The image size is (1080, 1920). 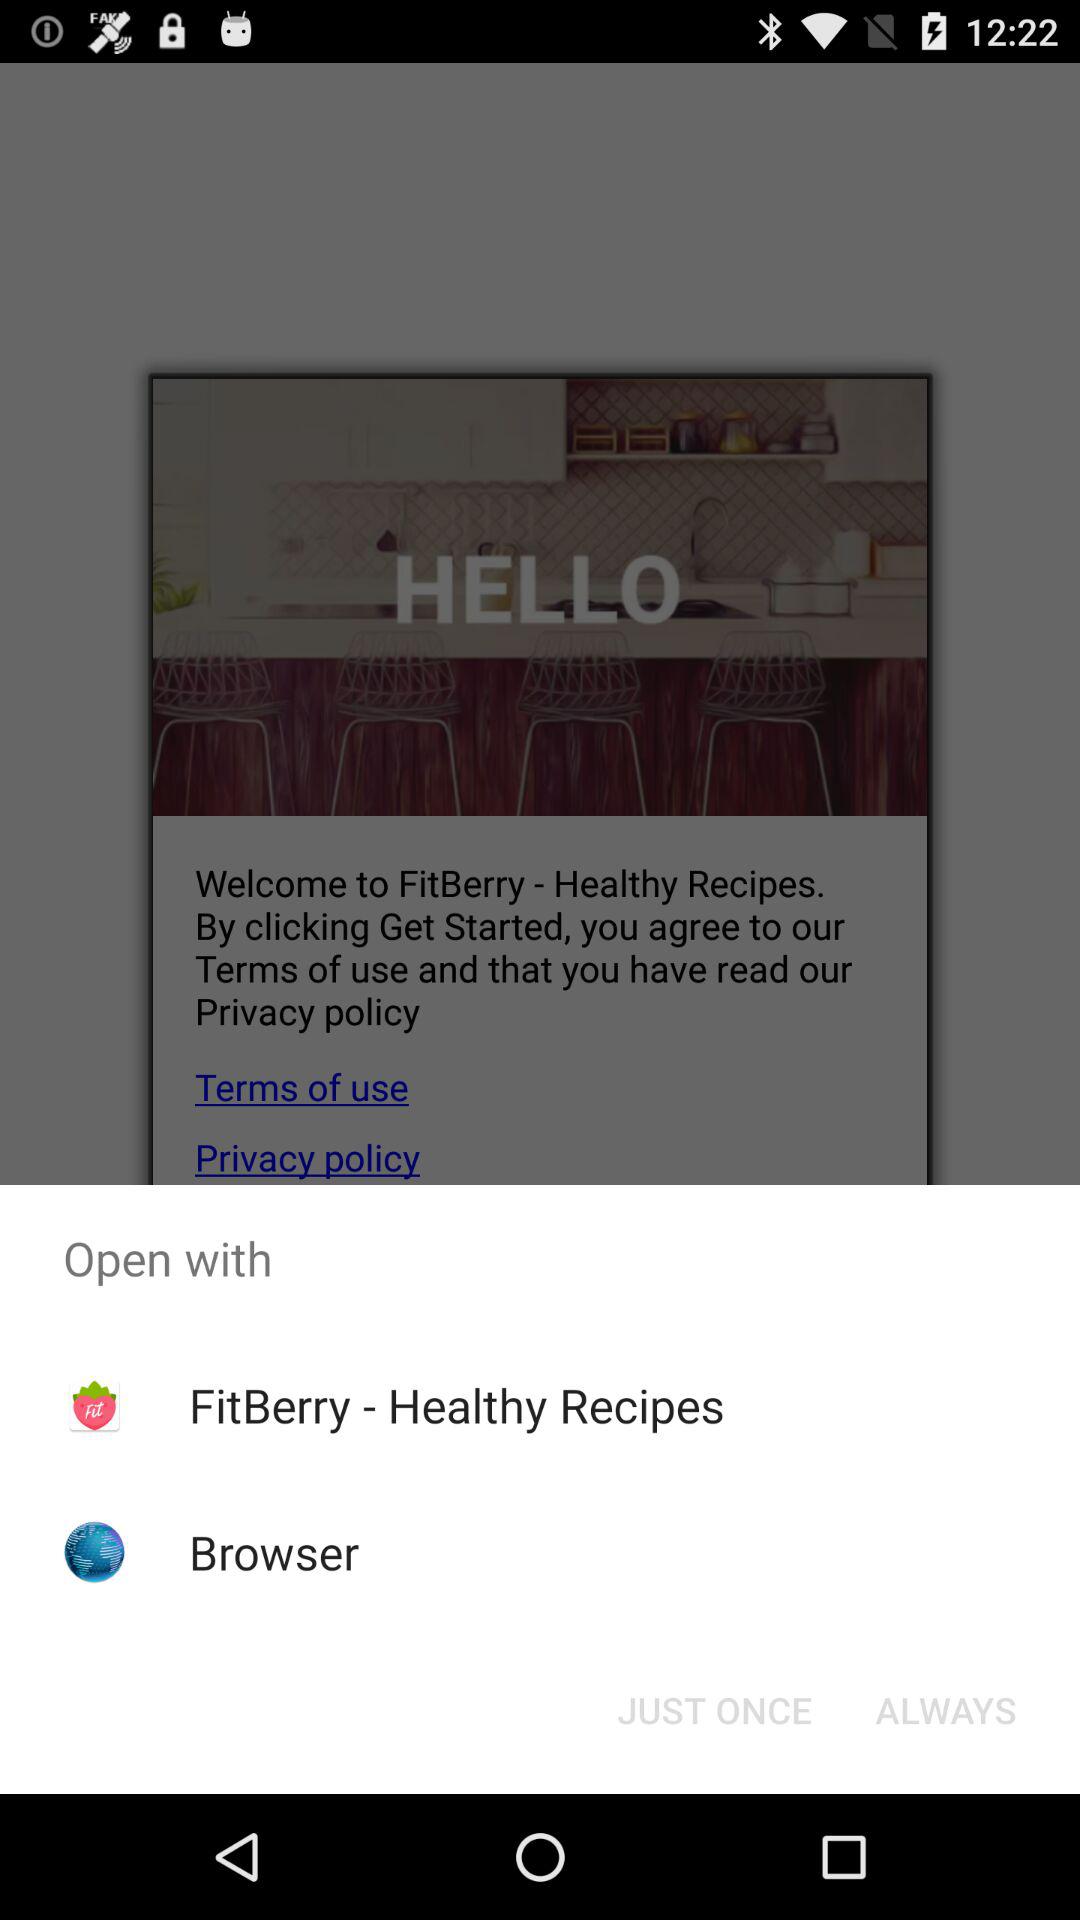 I want to click on press the app above the browser item, so click(x=456, y=1405).